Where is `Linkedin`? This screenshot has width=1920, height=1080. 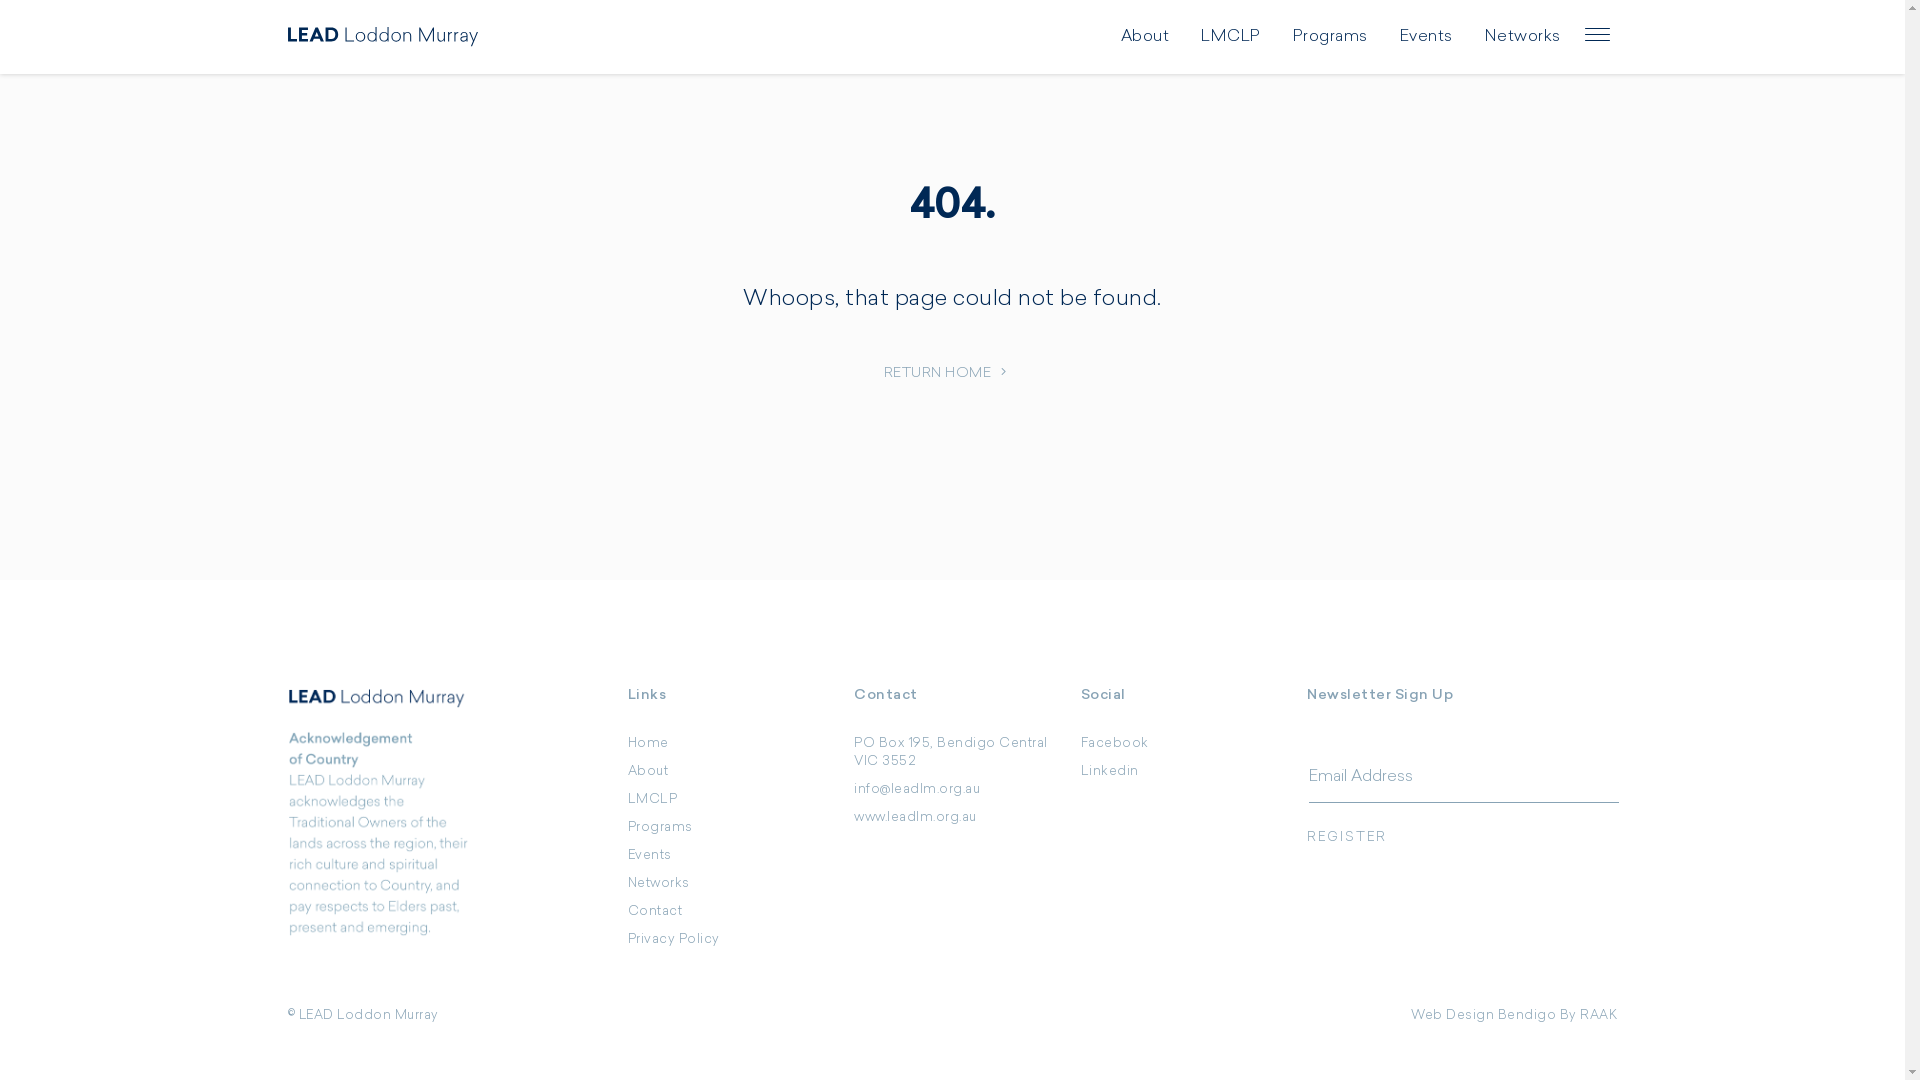 Linkedin is located at coordinates (1110, 772).